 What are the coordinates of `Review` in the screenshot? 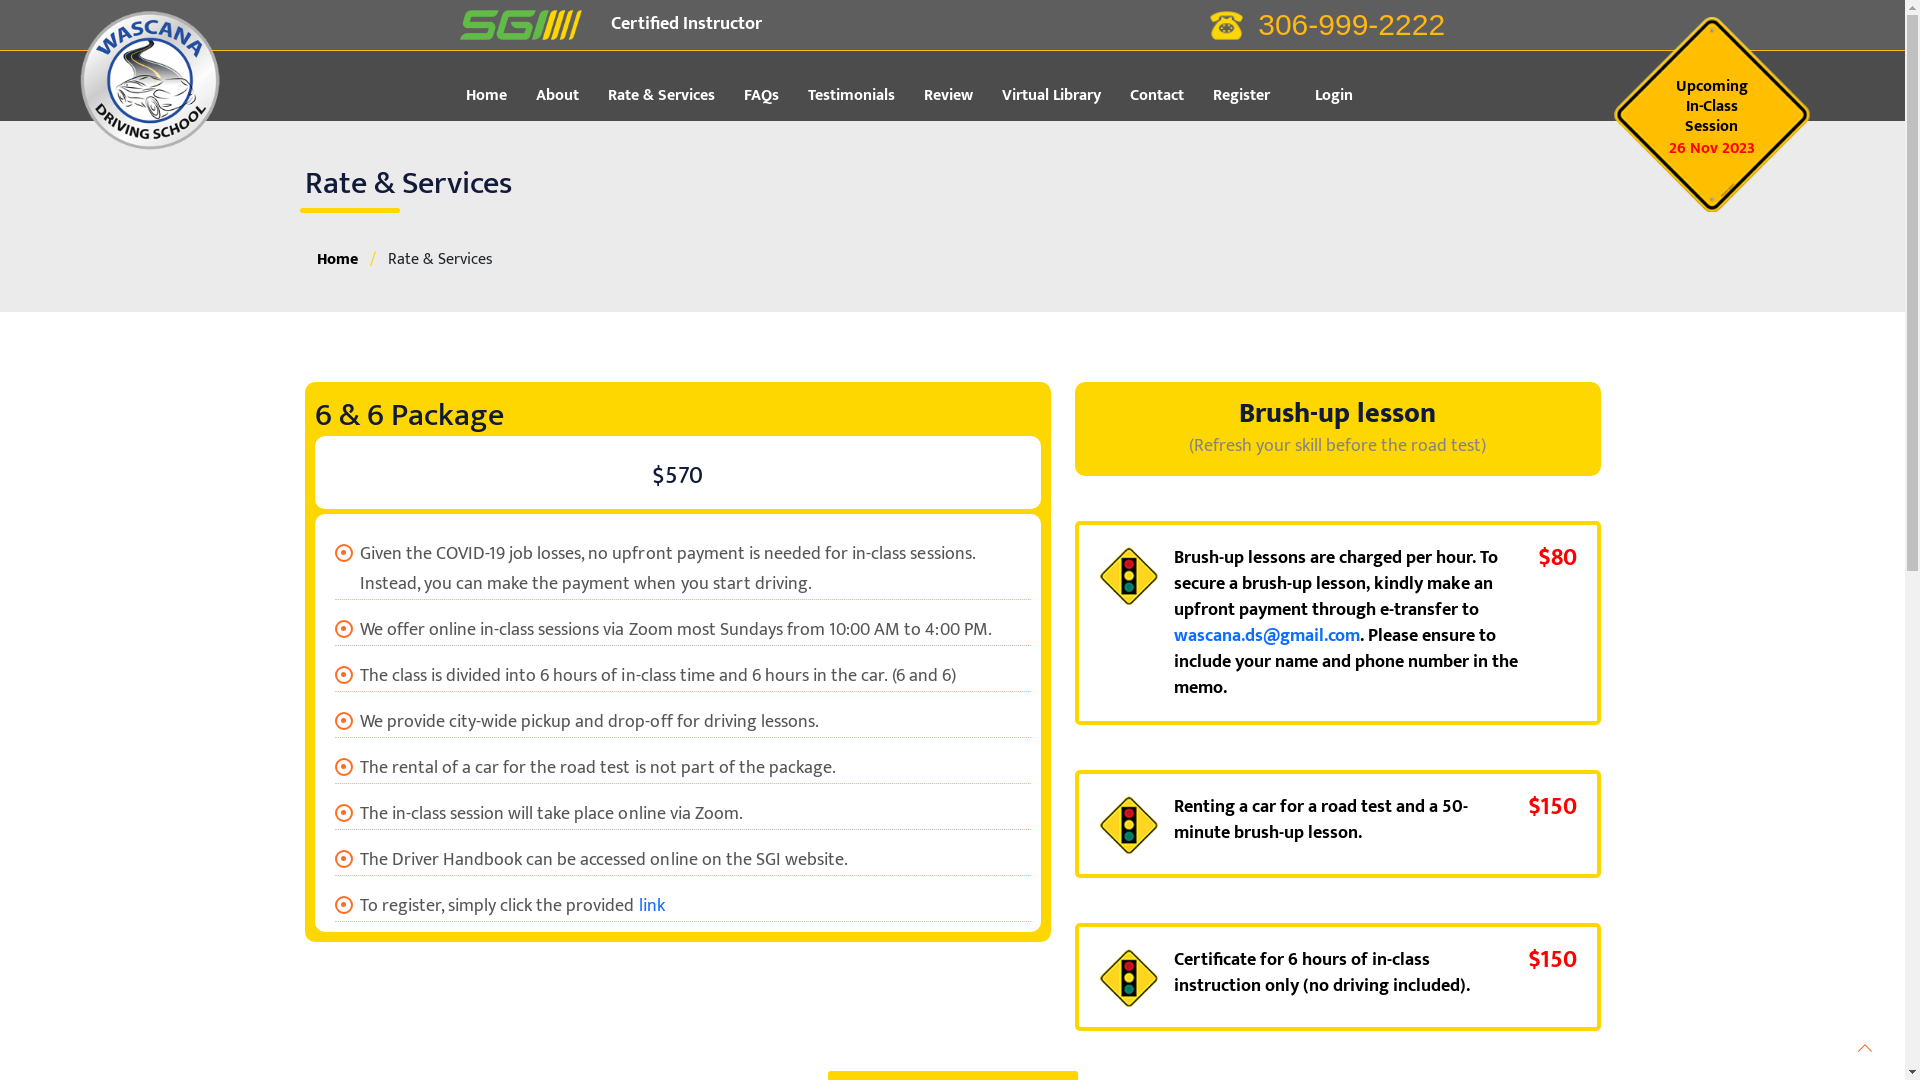 It's located at (961, 96).